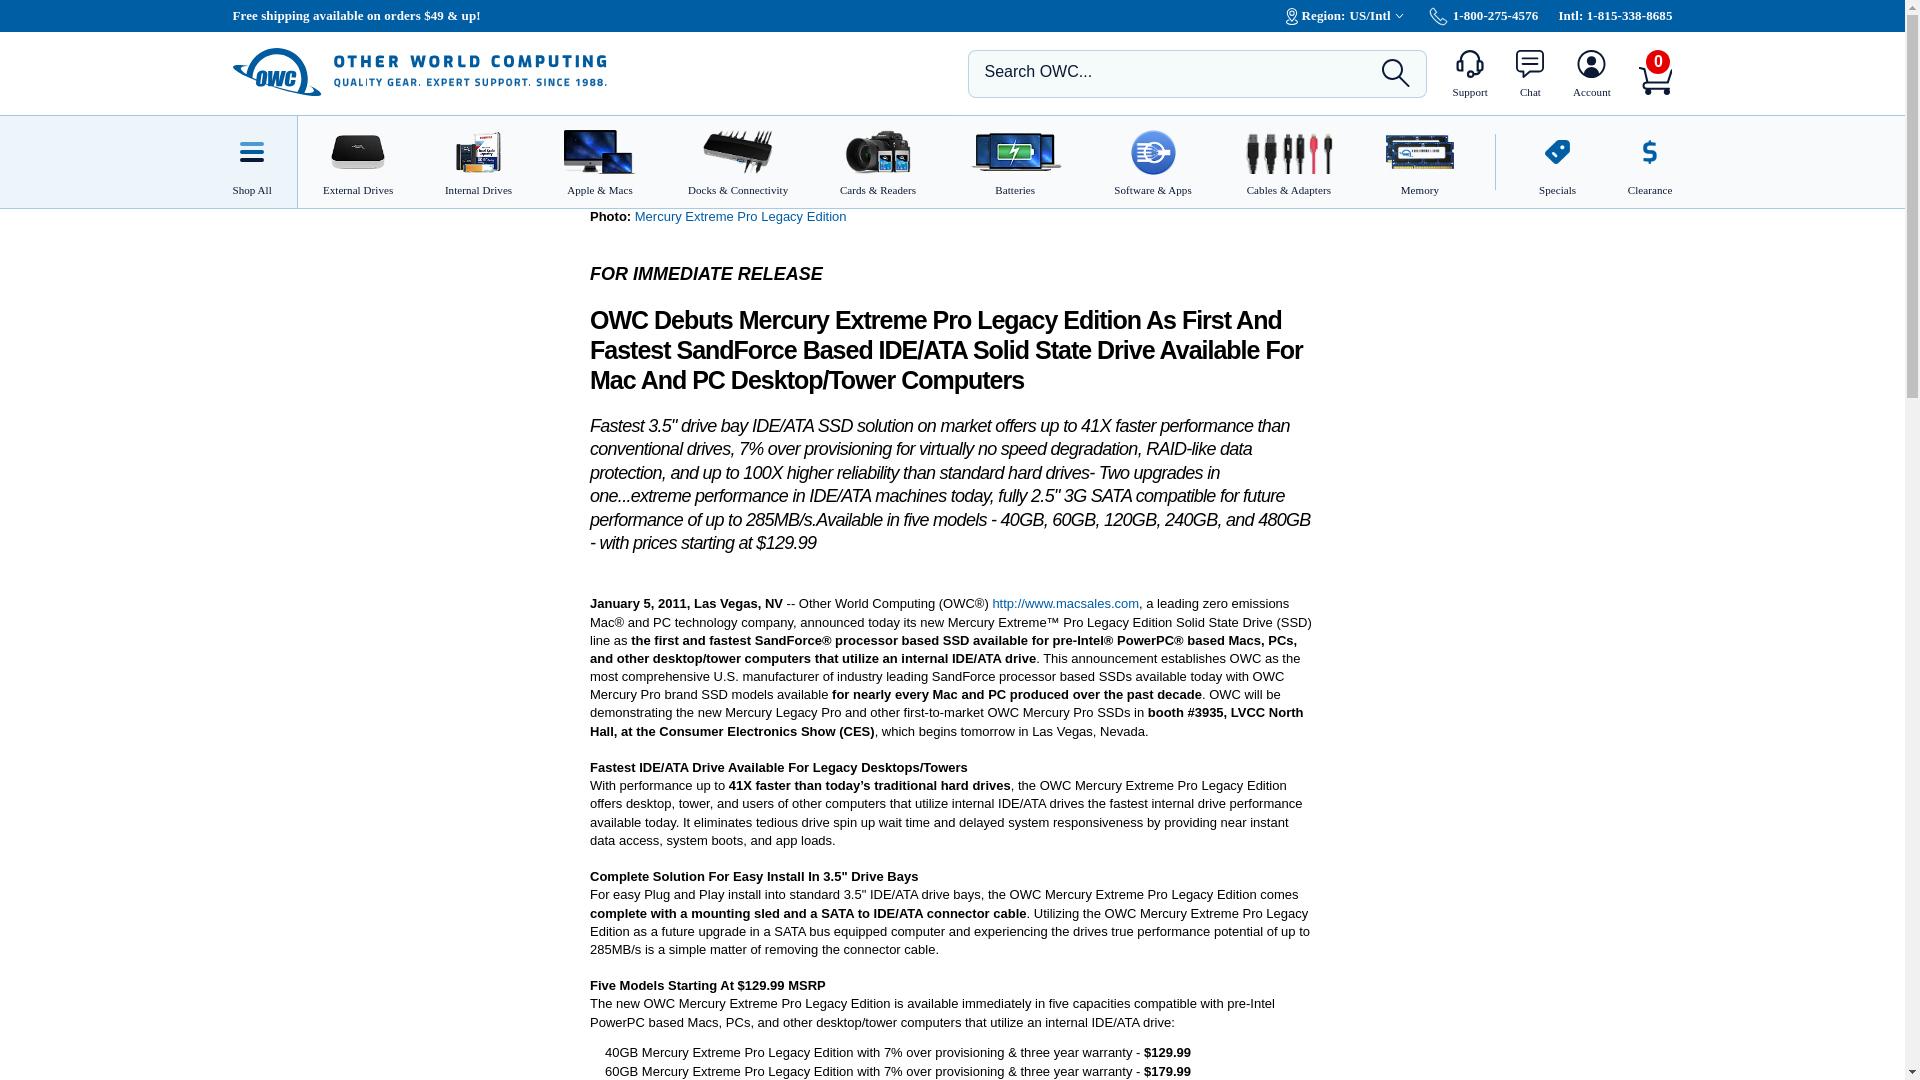 This screenshot has width=1920, height=1080. What do you see at coordinates (1656, 80) in the screenshot?
I see `0` at bounding box center [1656, 80].